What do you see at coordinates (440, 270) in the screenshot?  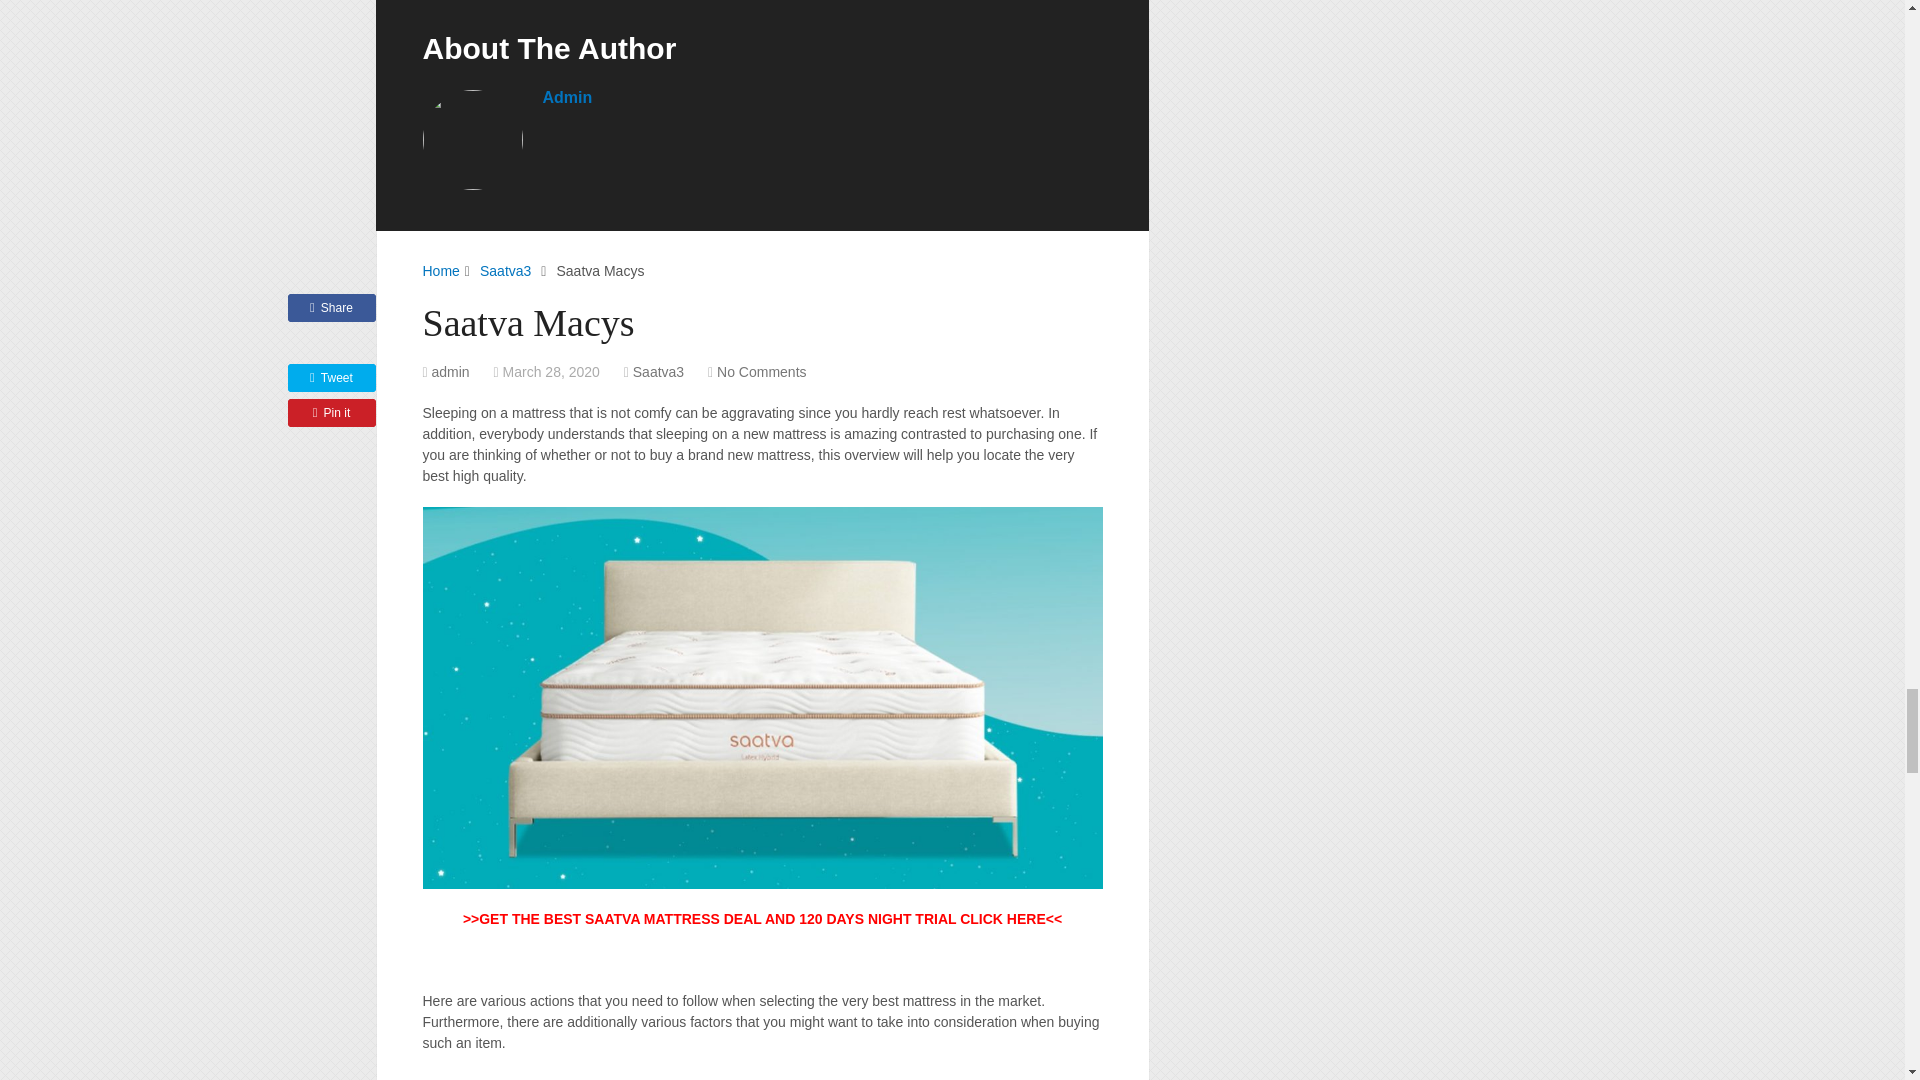 I see `Home` at bounding box center [440, 270].